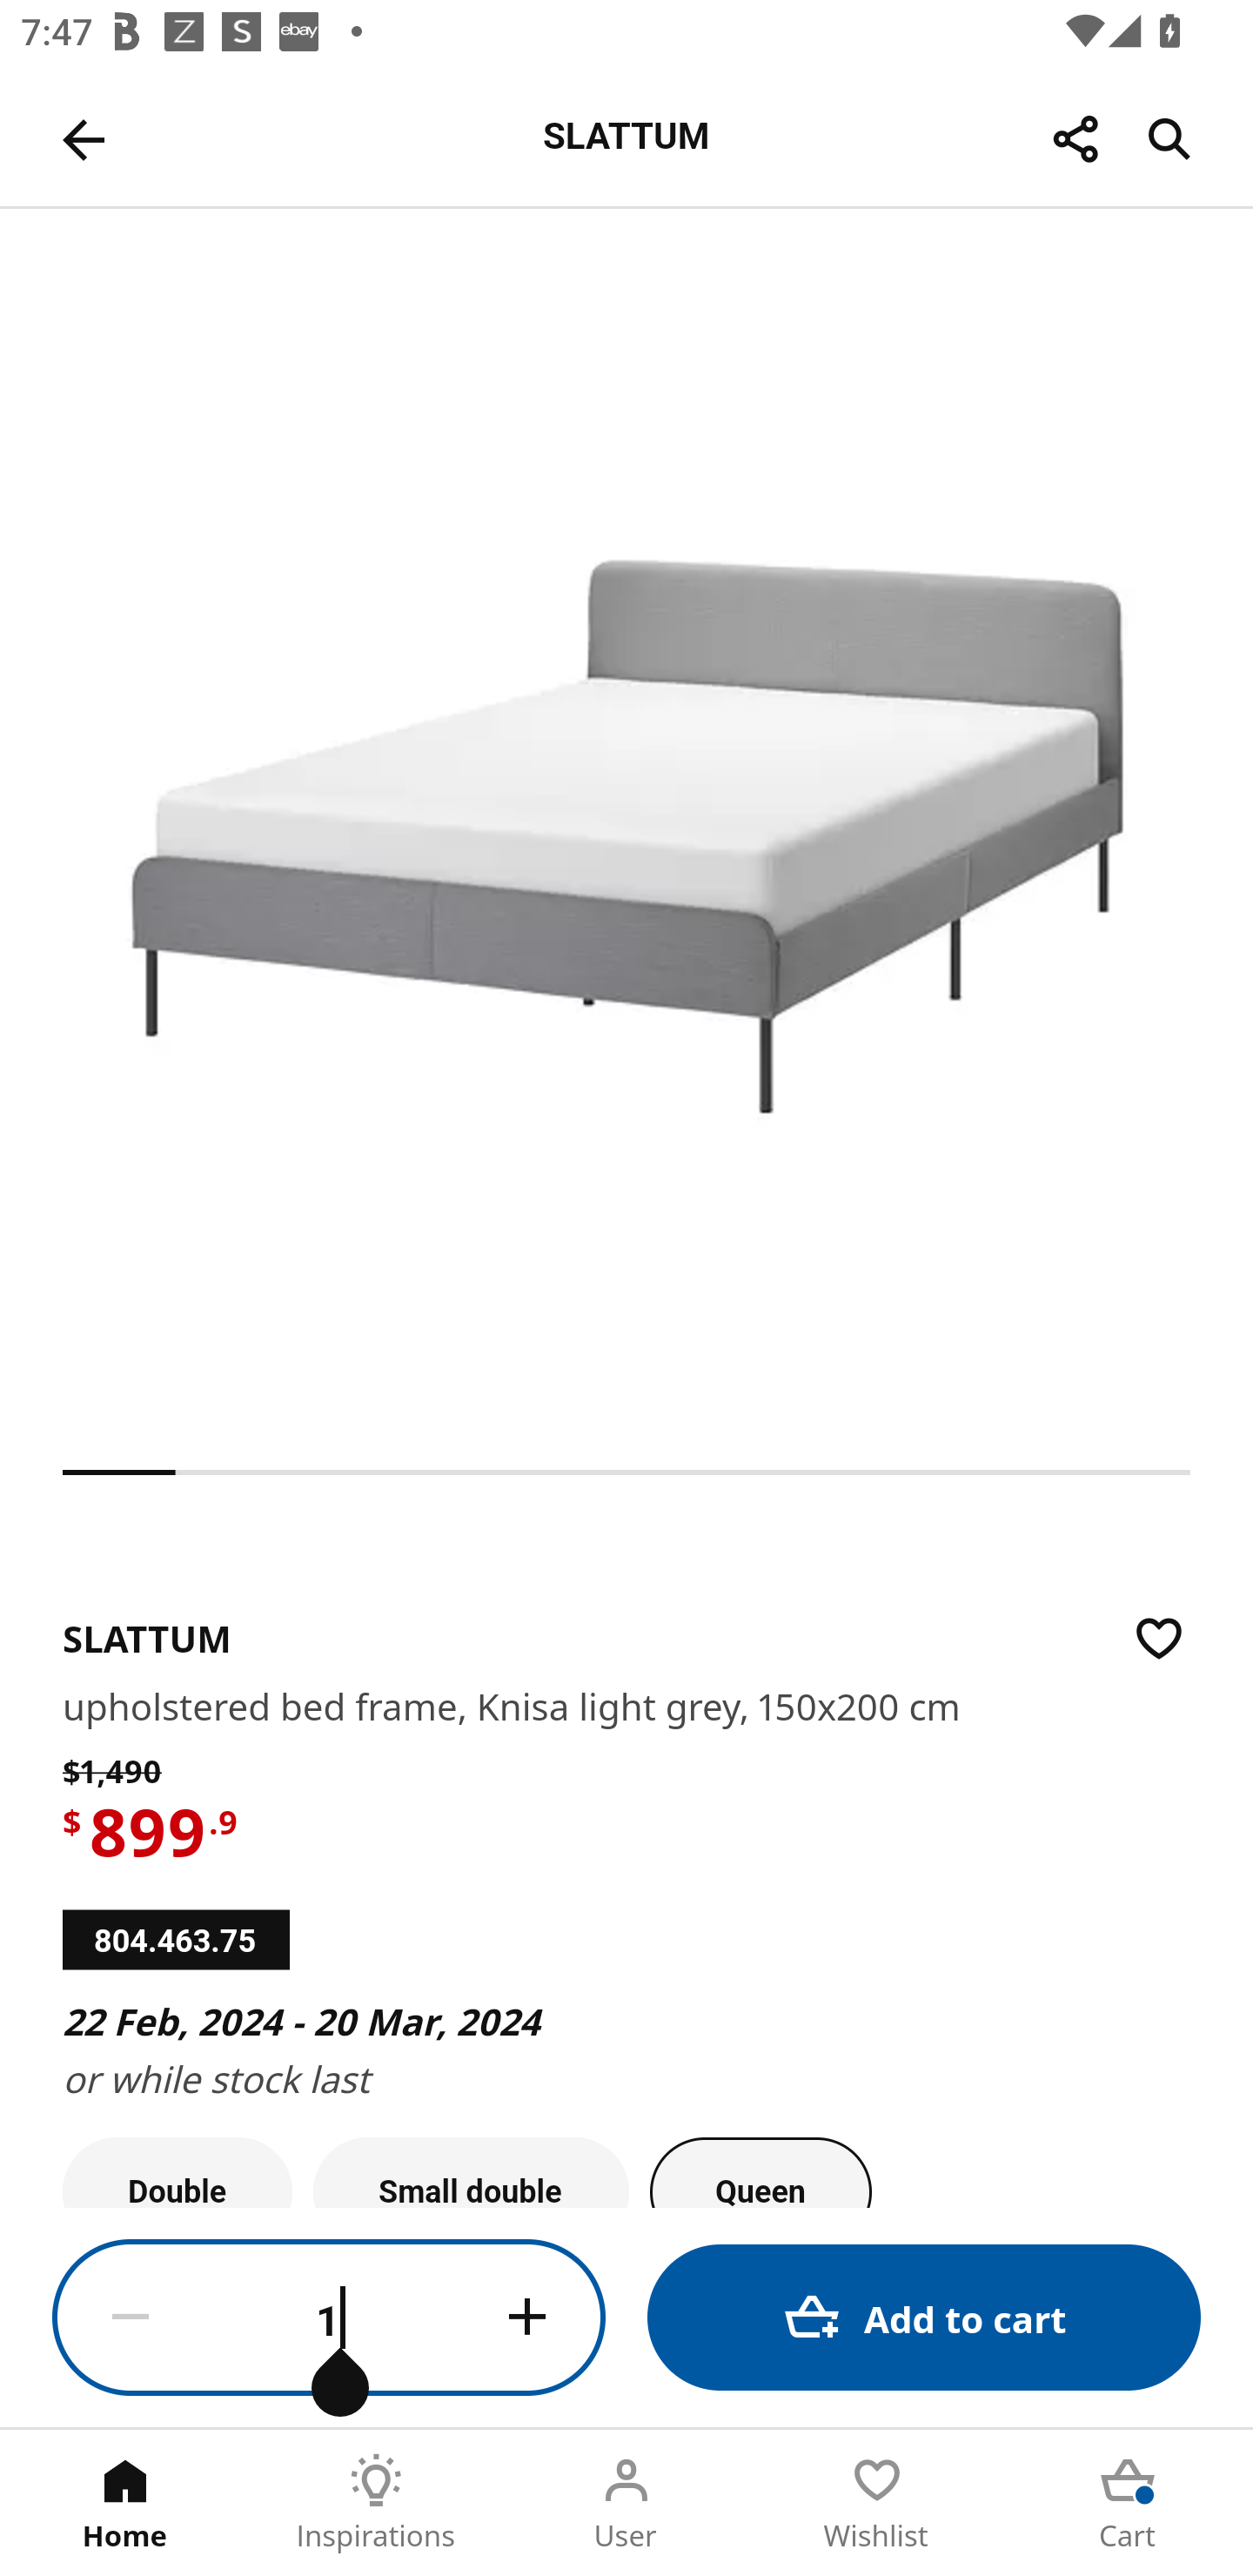 The width and height of the screenshot is (1253, 2576). I want to click on Wishlist
Tab 4 of 5, so click(877, 2503).